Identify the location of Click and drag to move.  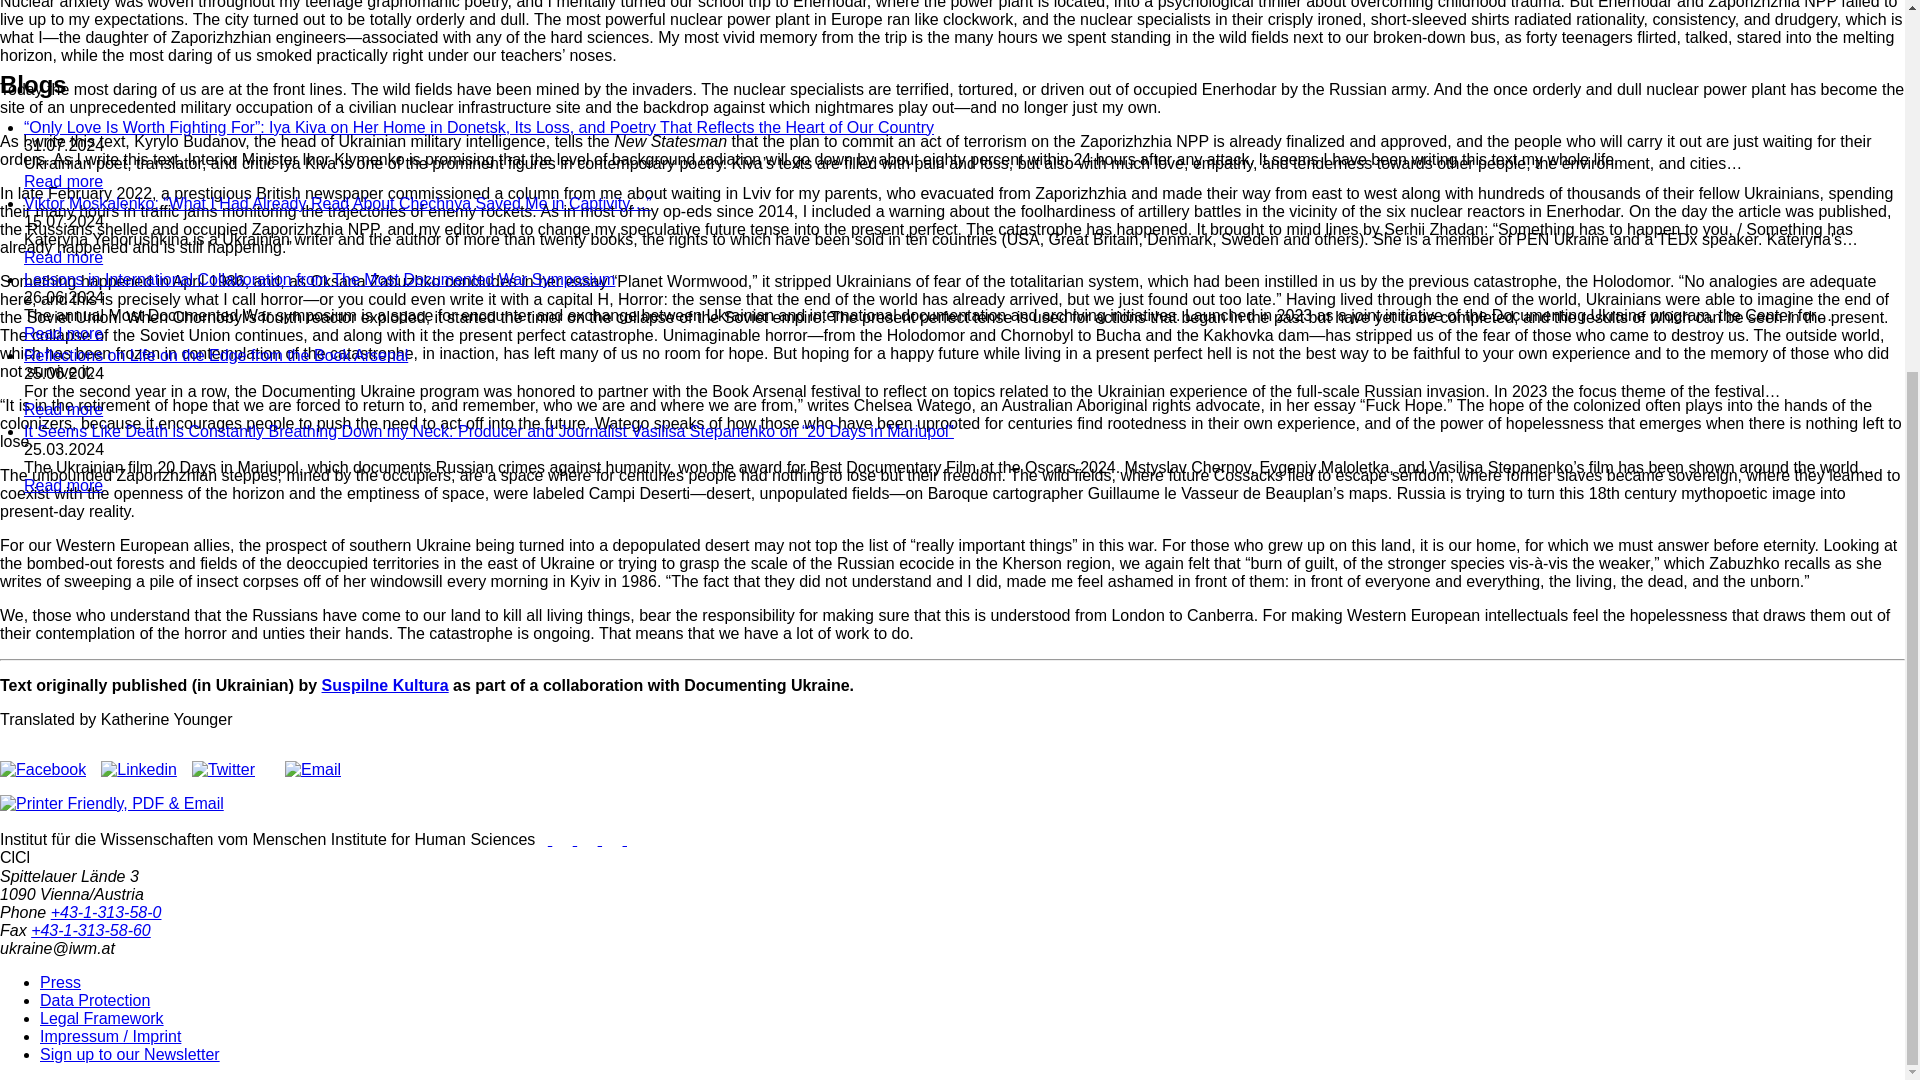
(8, 856).